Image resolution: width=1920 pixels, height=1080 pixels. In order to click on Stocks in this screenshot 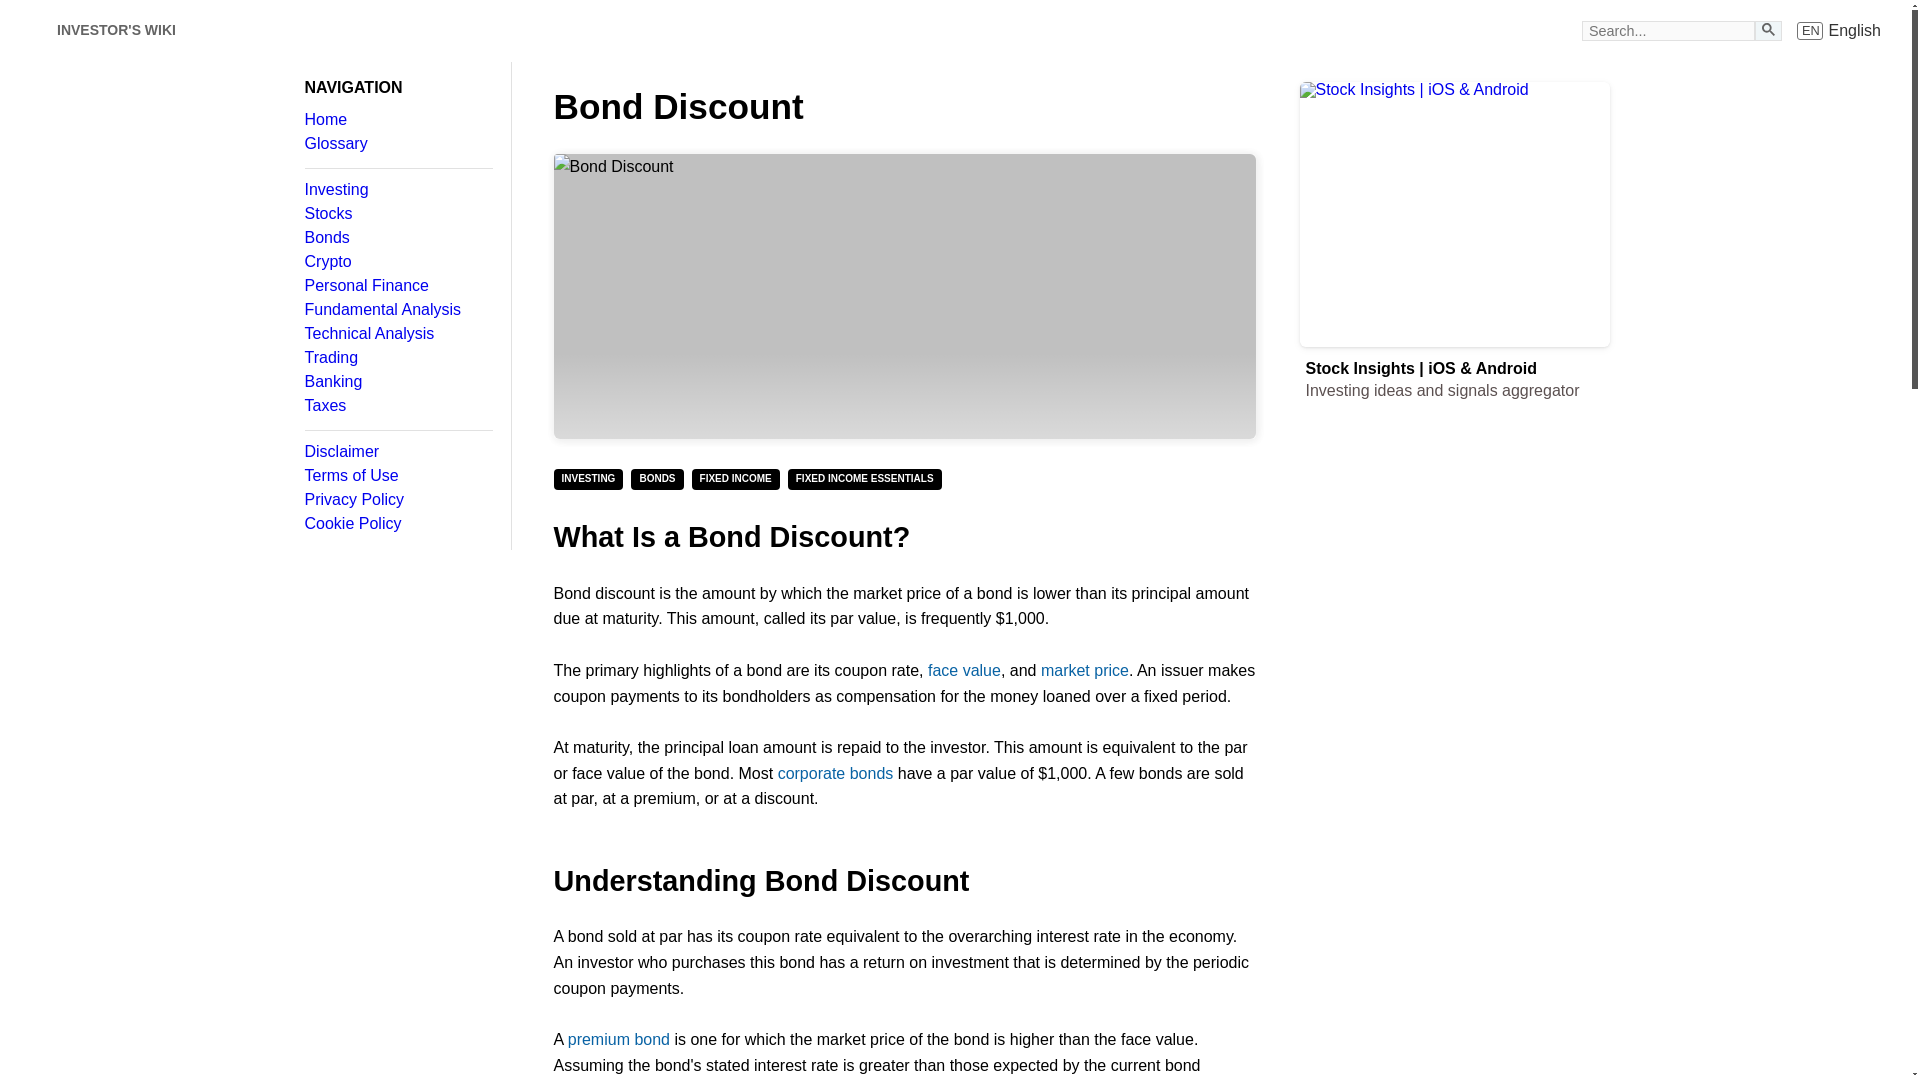, I will do `click(1839, 30)`.